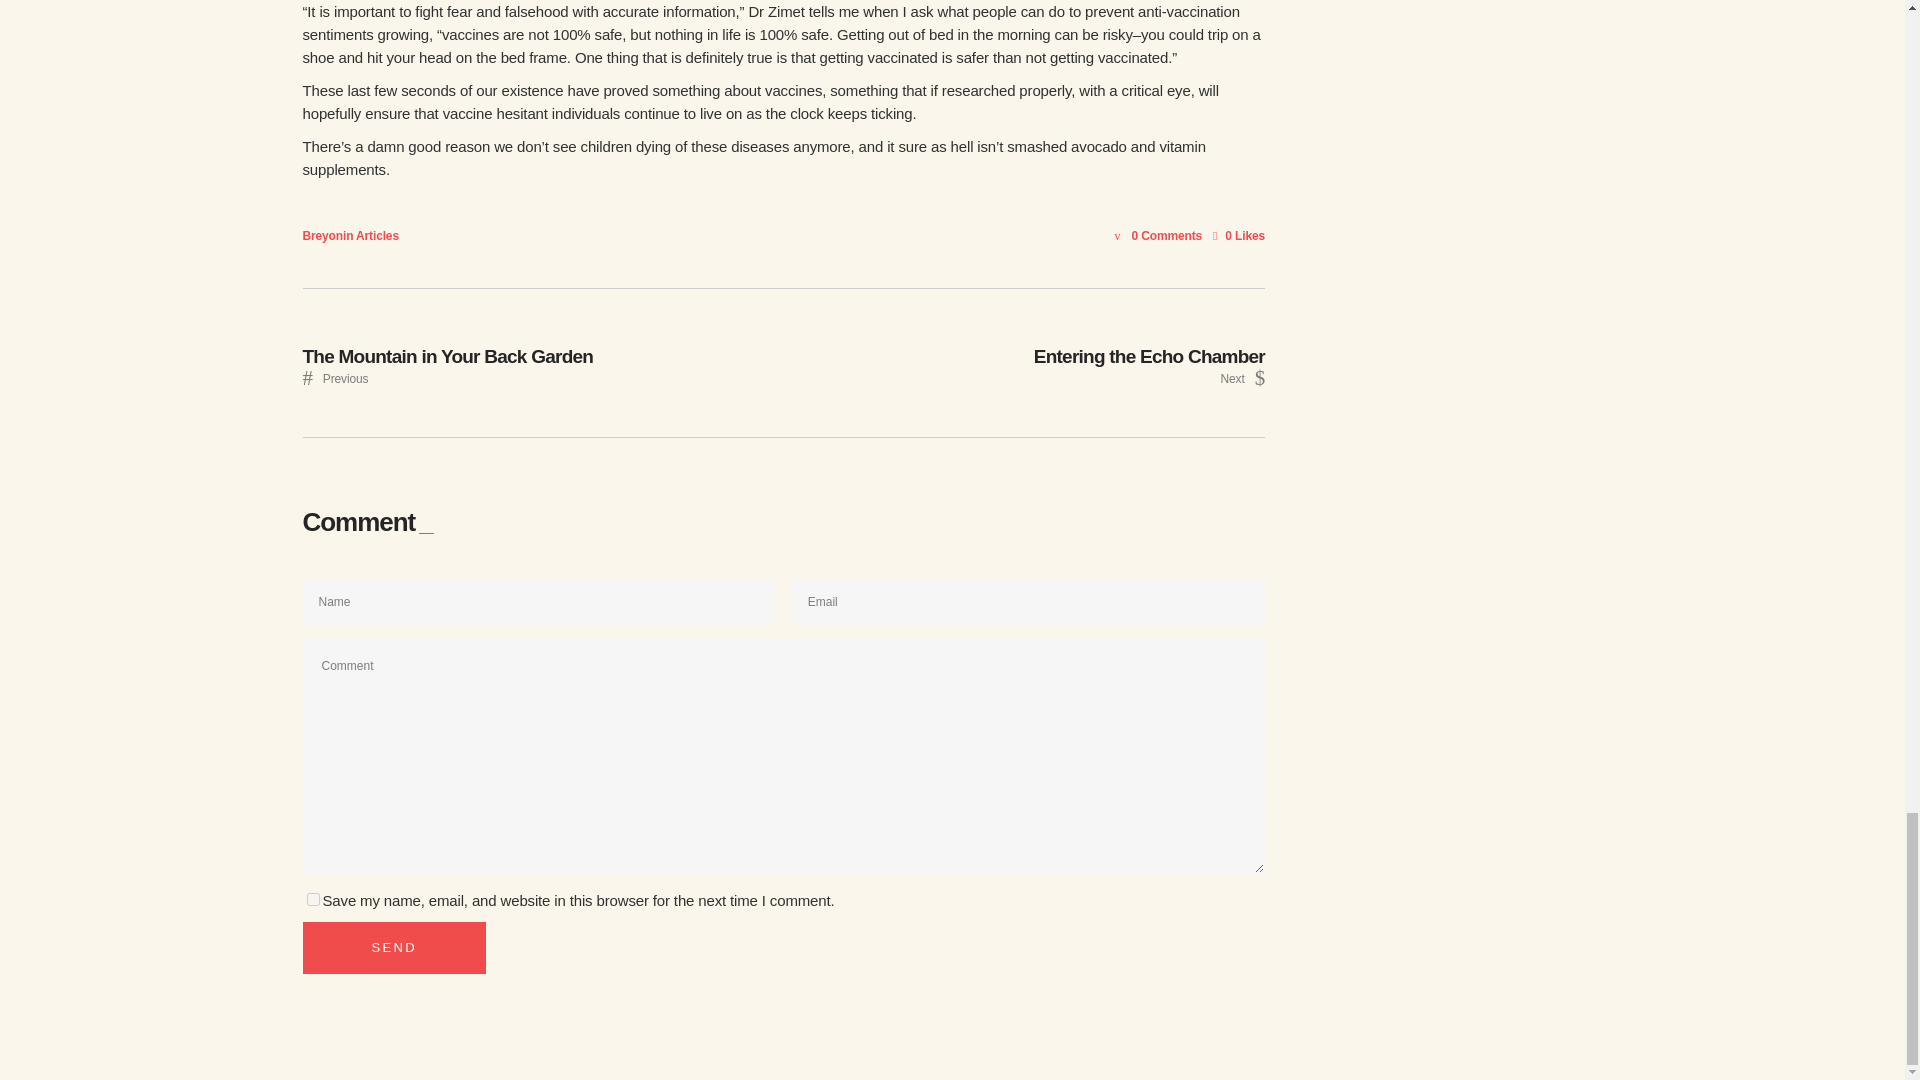  Describe the element at coordinates (393, 948) in the screenshot. I see `Articles` at that location.